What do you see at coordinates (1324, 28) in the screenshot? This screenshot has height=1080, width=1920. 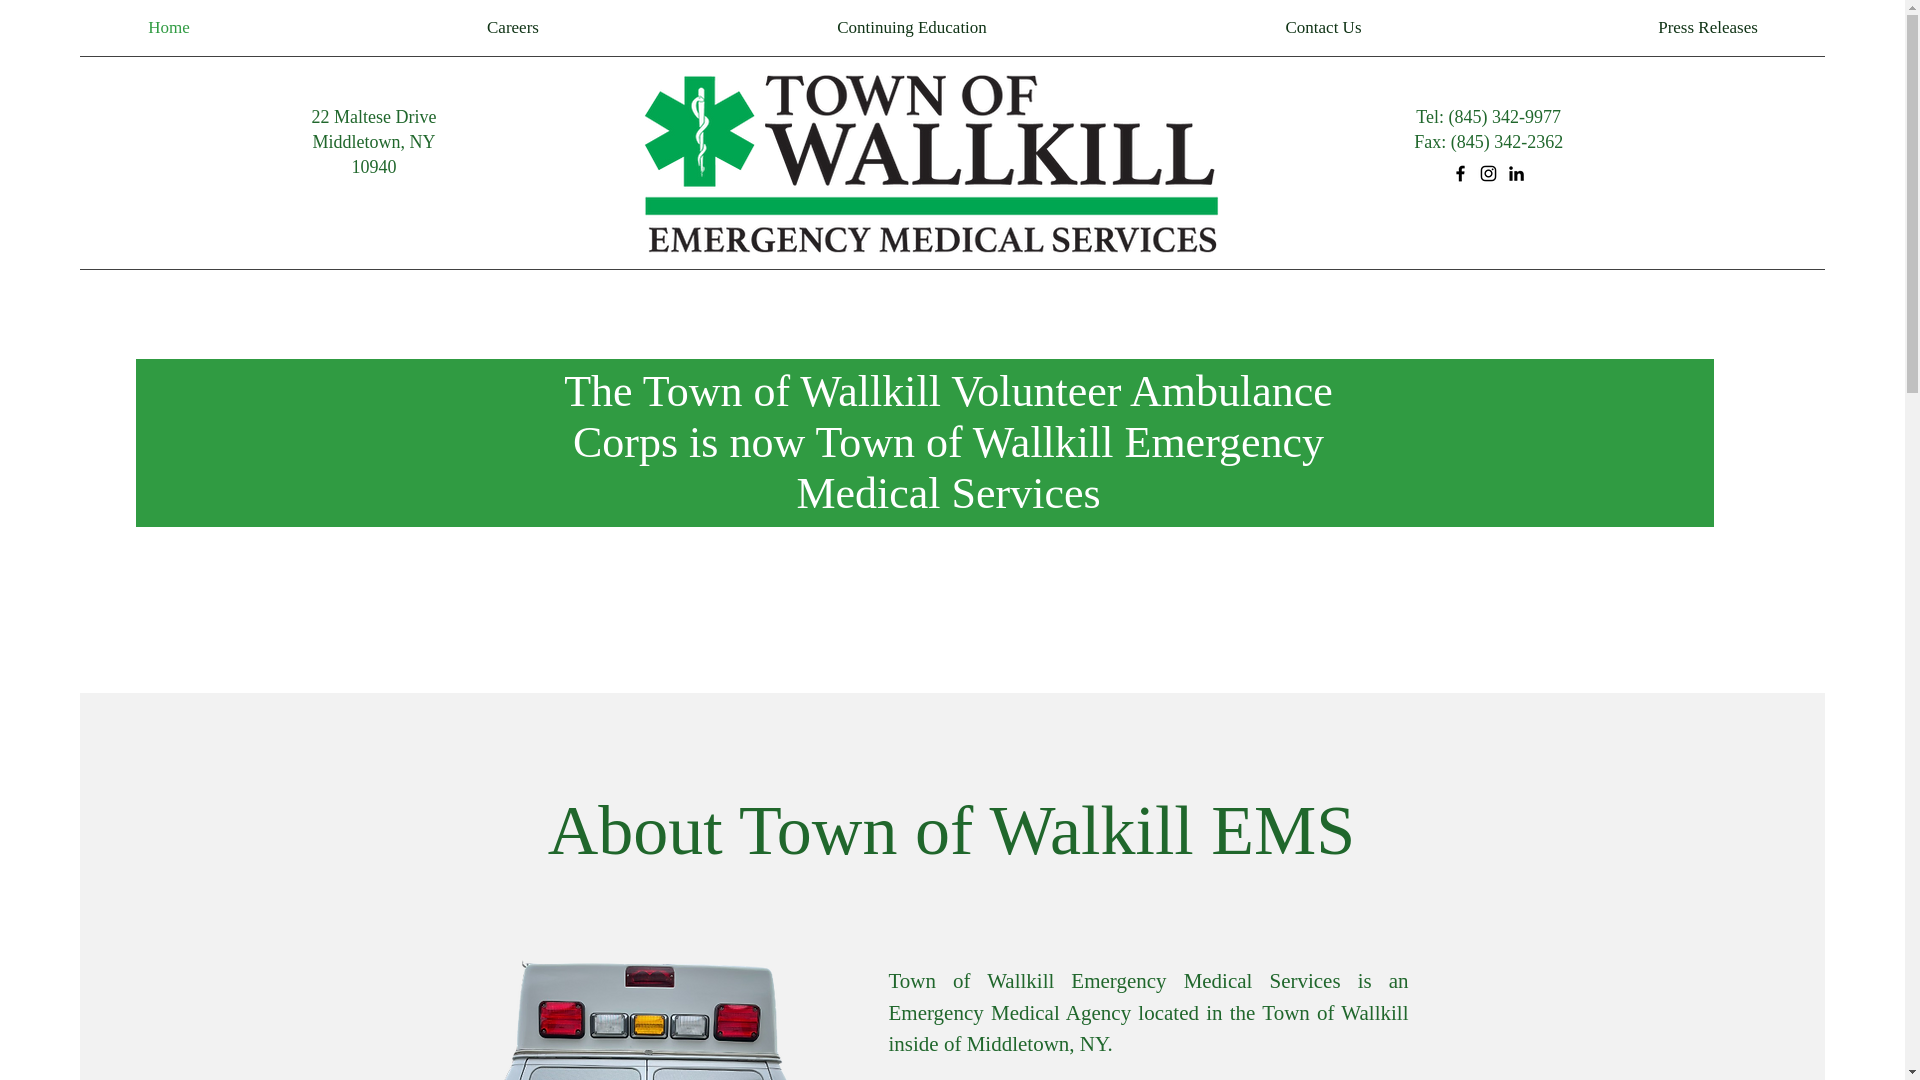 I see `Contact Us` at bounding box center [1324, 28].